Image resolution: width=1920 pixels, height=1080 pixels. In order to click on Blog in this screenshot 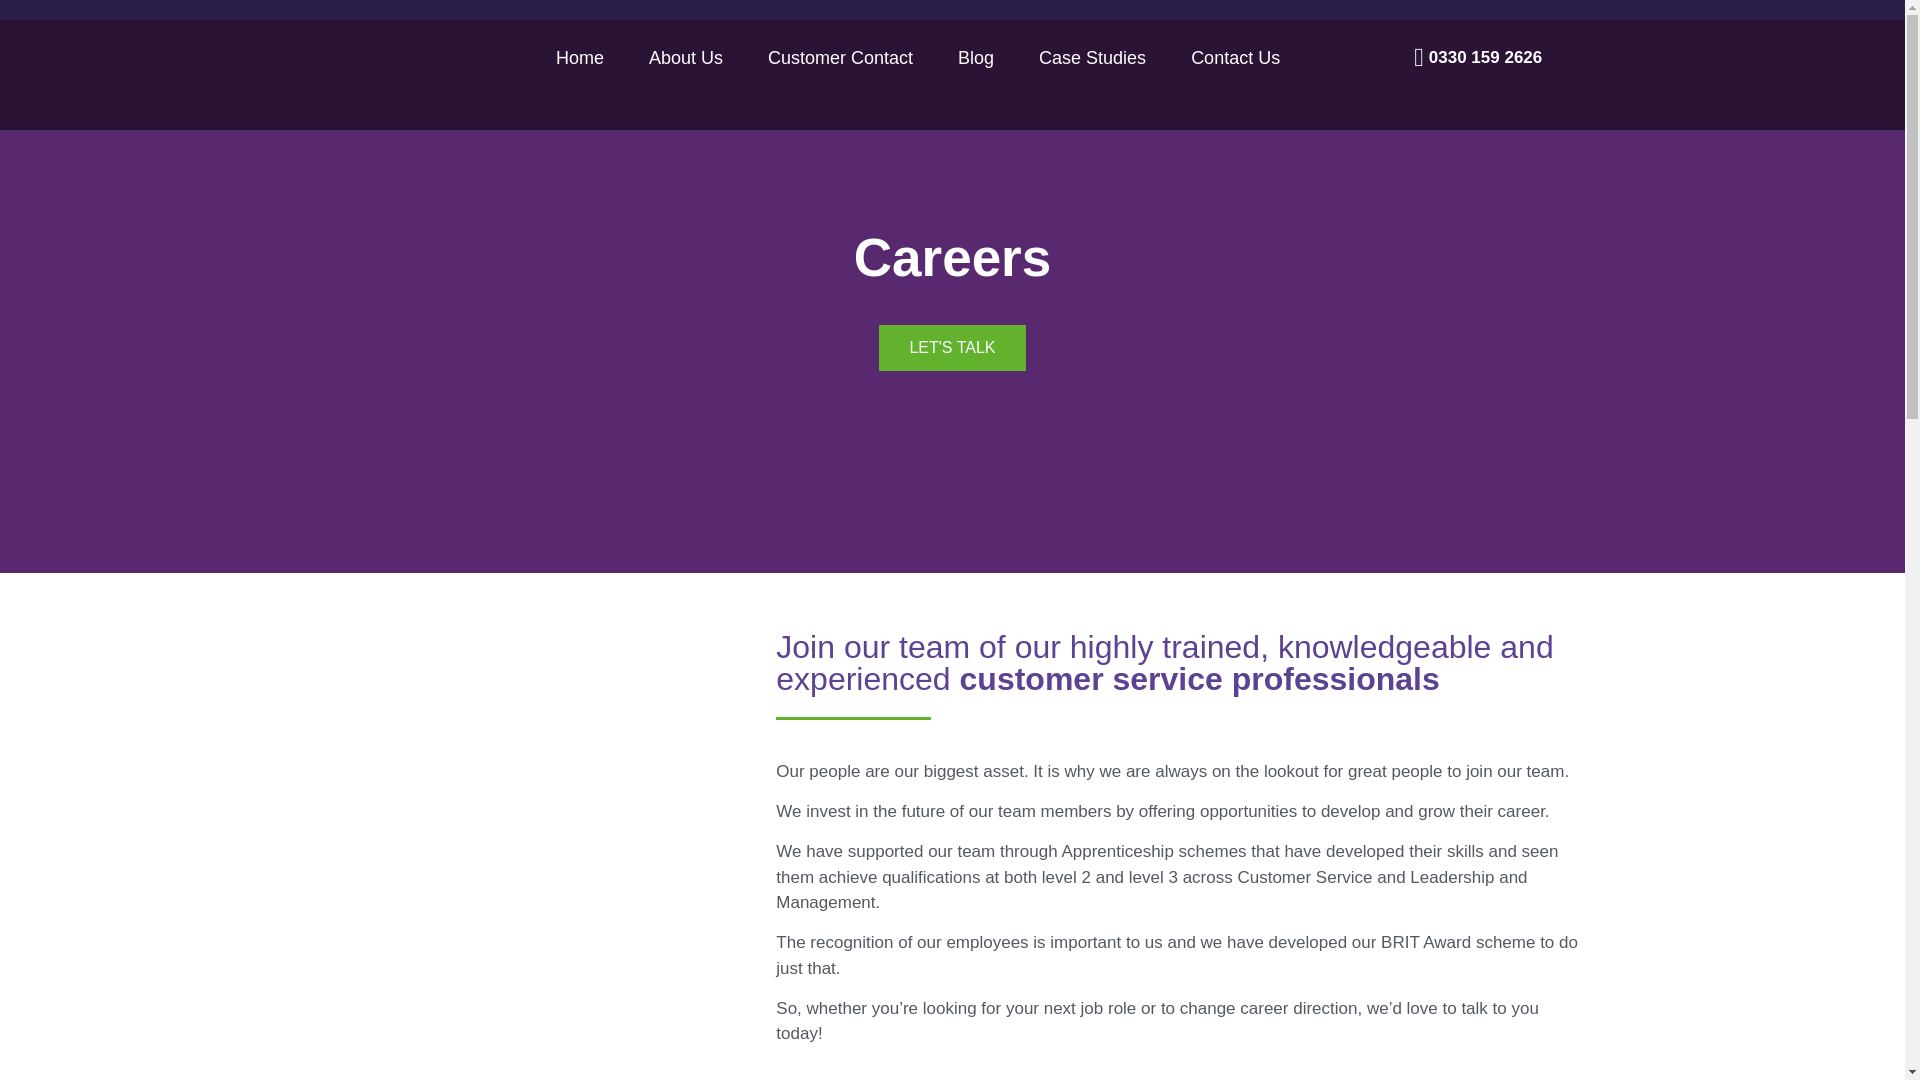, I will do `click(976, 58)`.